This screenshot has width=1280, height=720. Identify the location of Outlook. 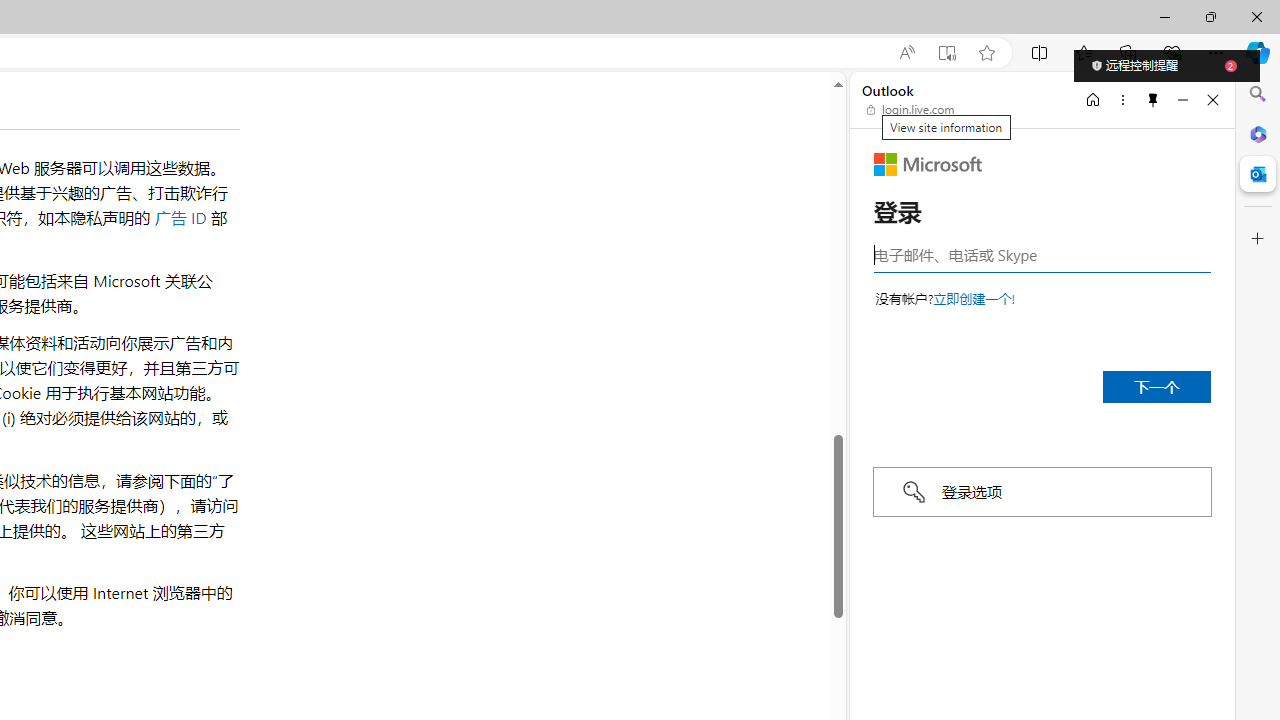
(1258, 174).